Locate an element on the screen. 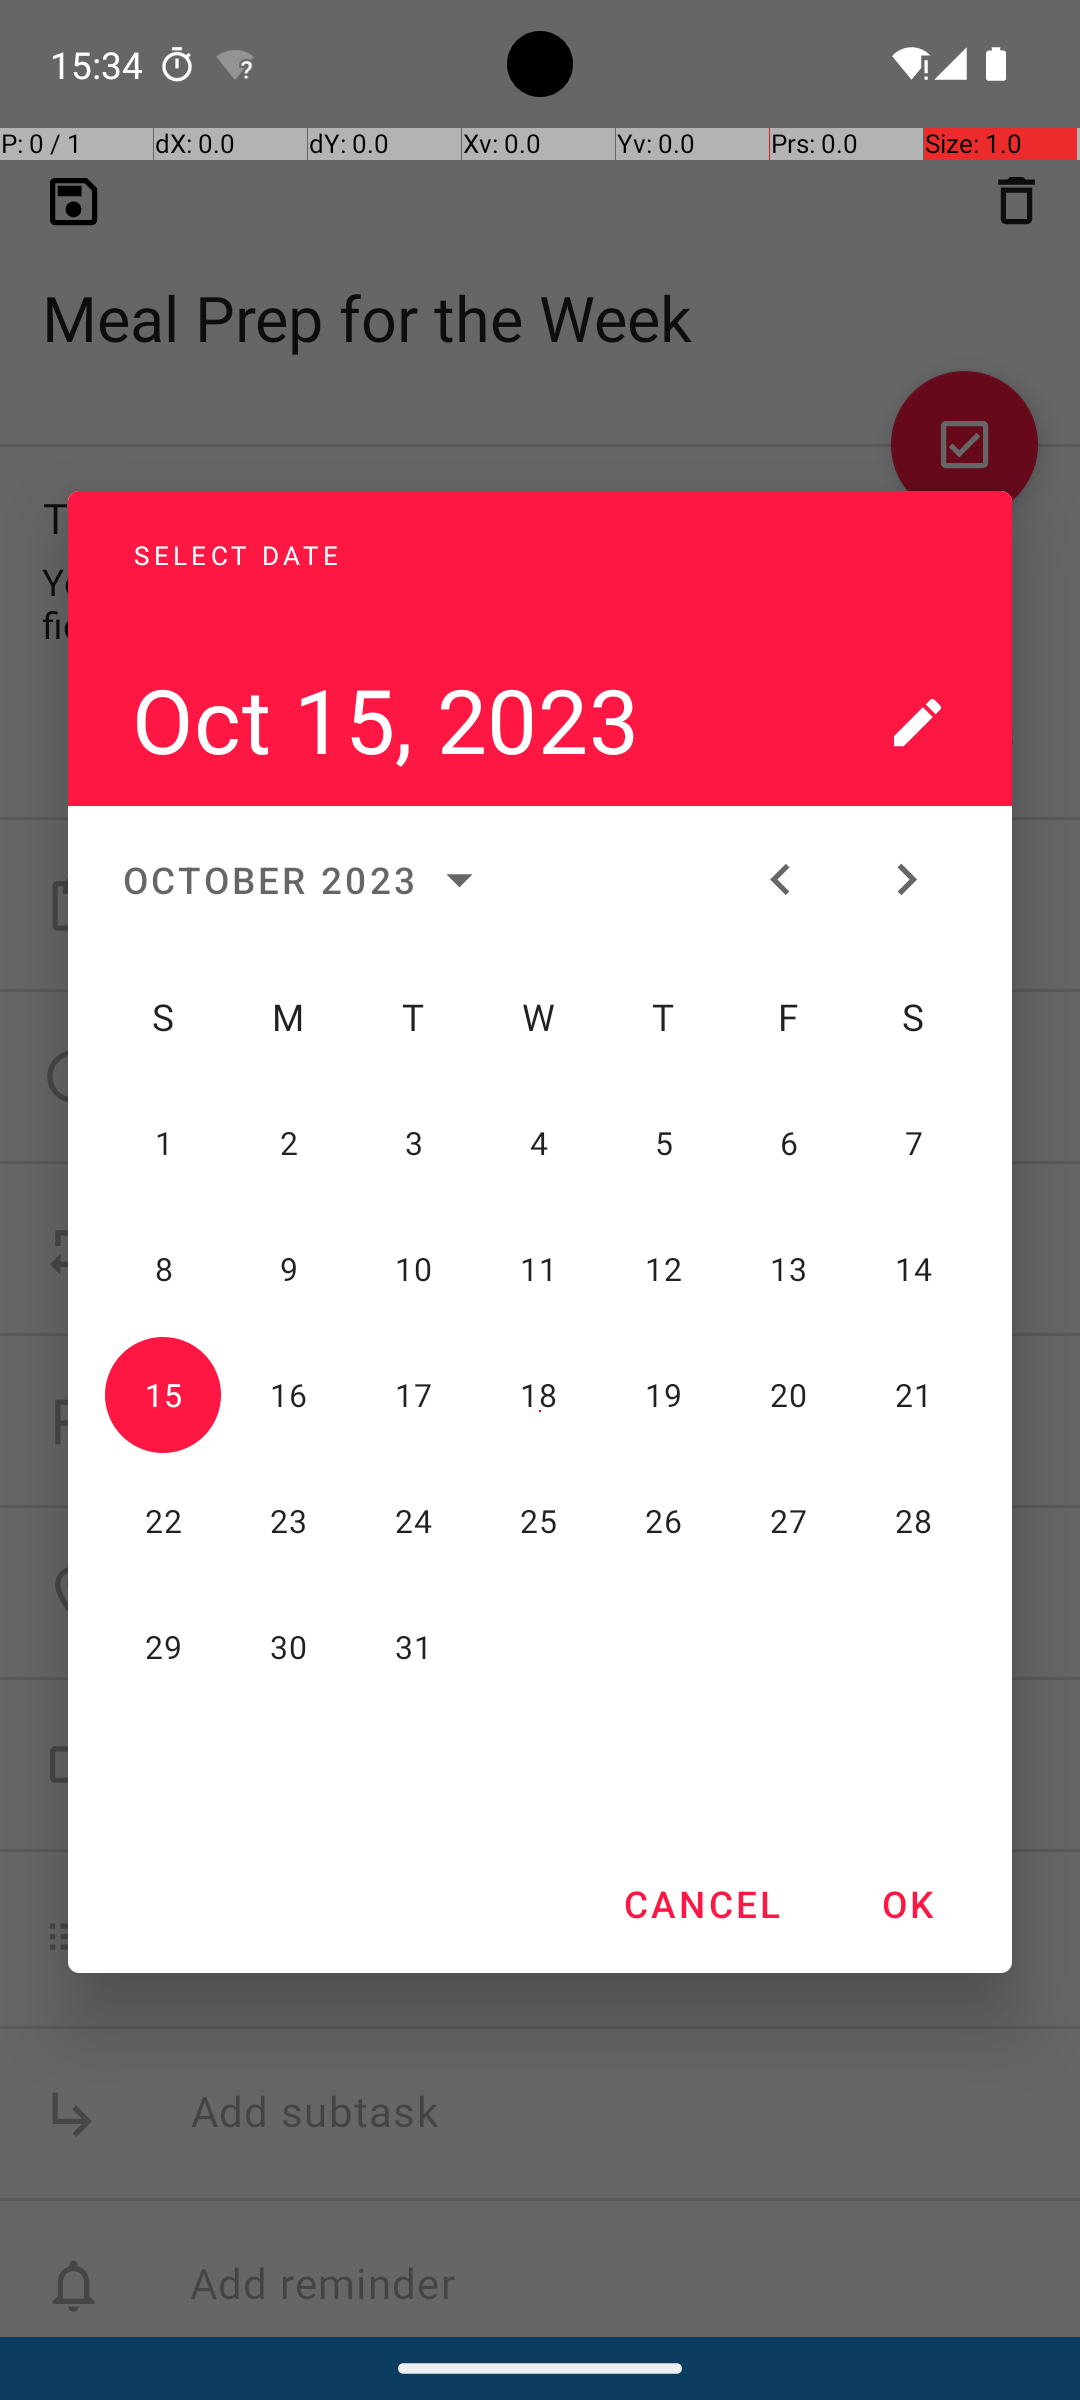  Change to previous month is located at coordinates (791, 880).